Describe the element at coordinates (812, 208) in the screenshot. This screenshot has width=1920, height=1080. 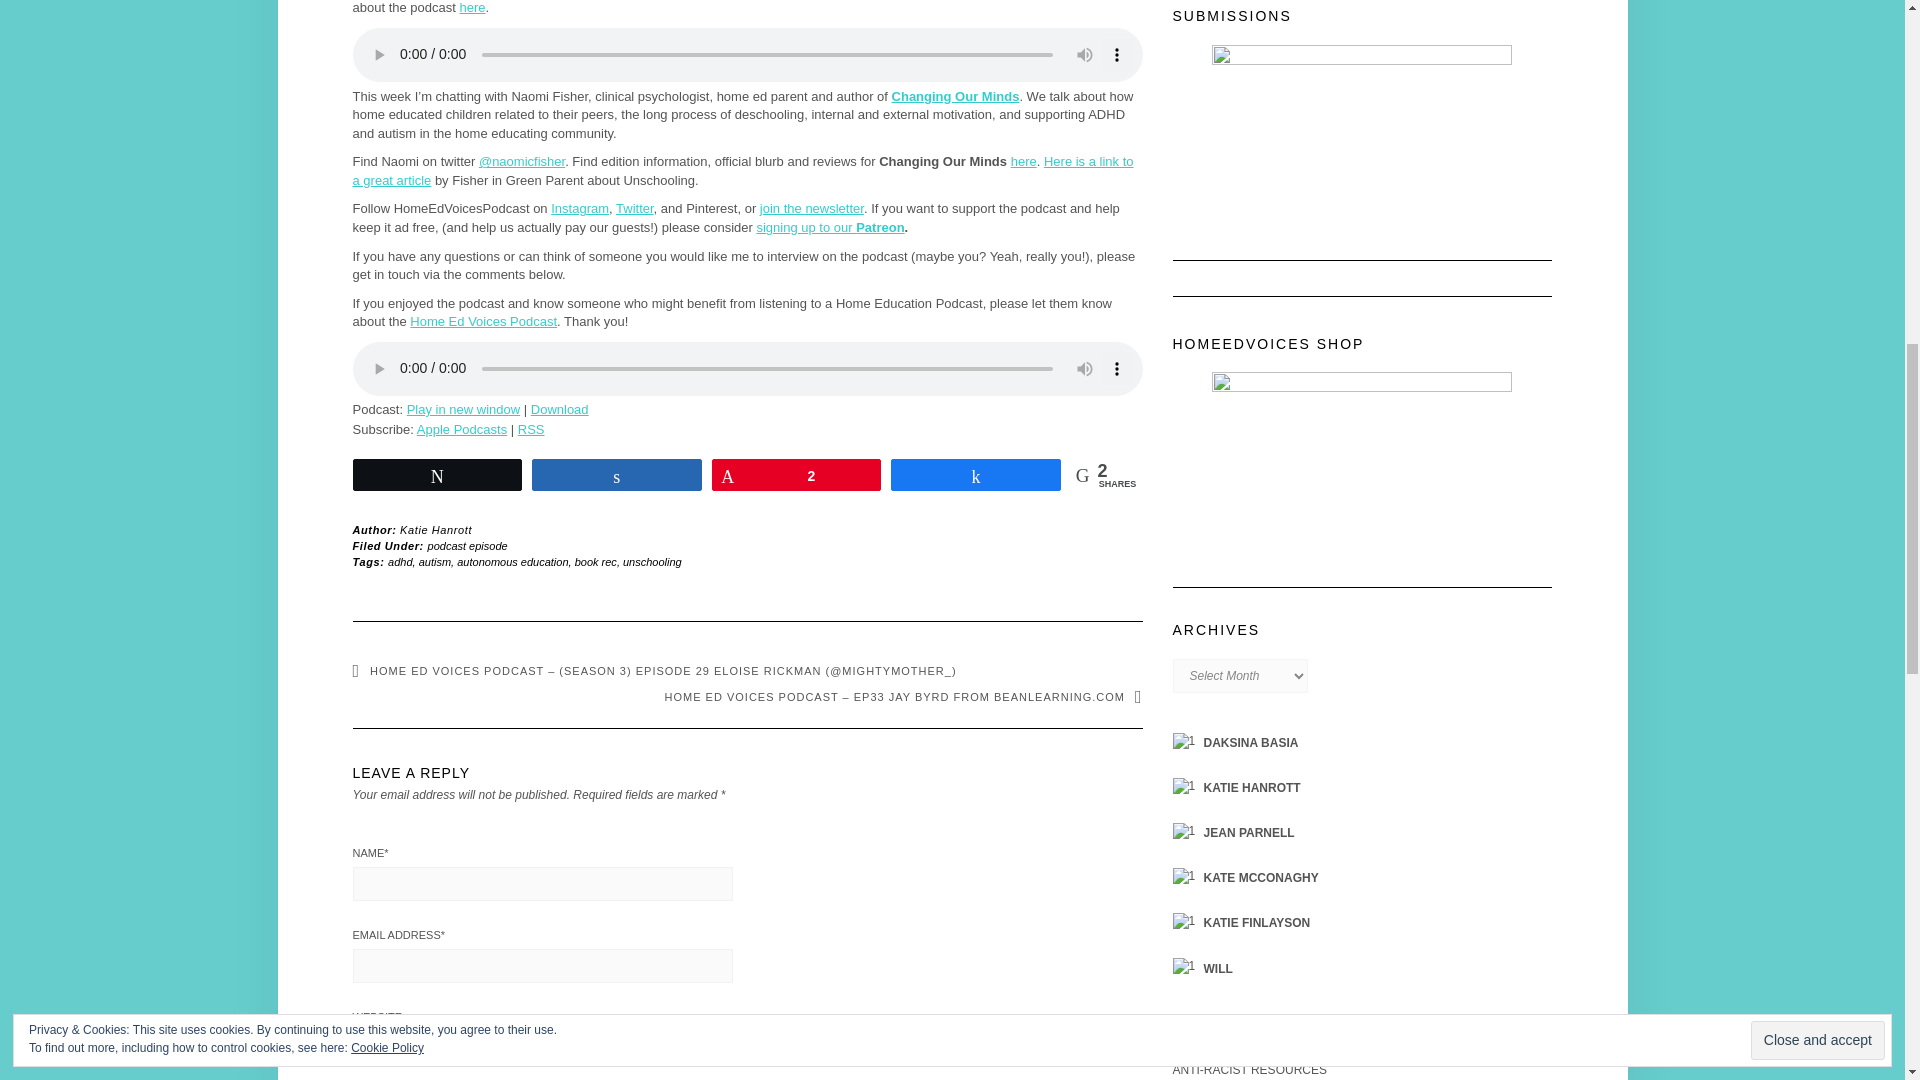
I see `join the newsletter` at that location.